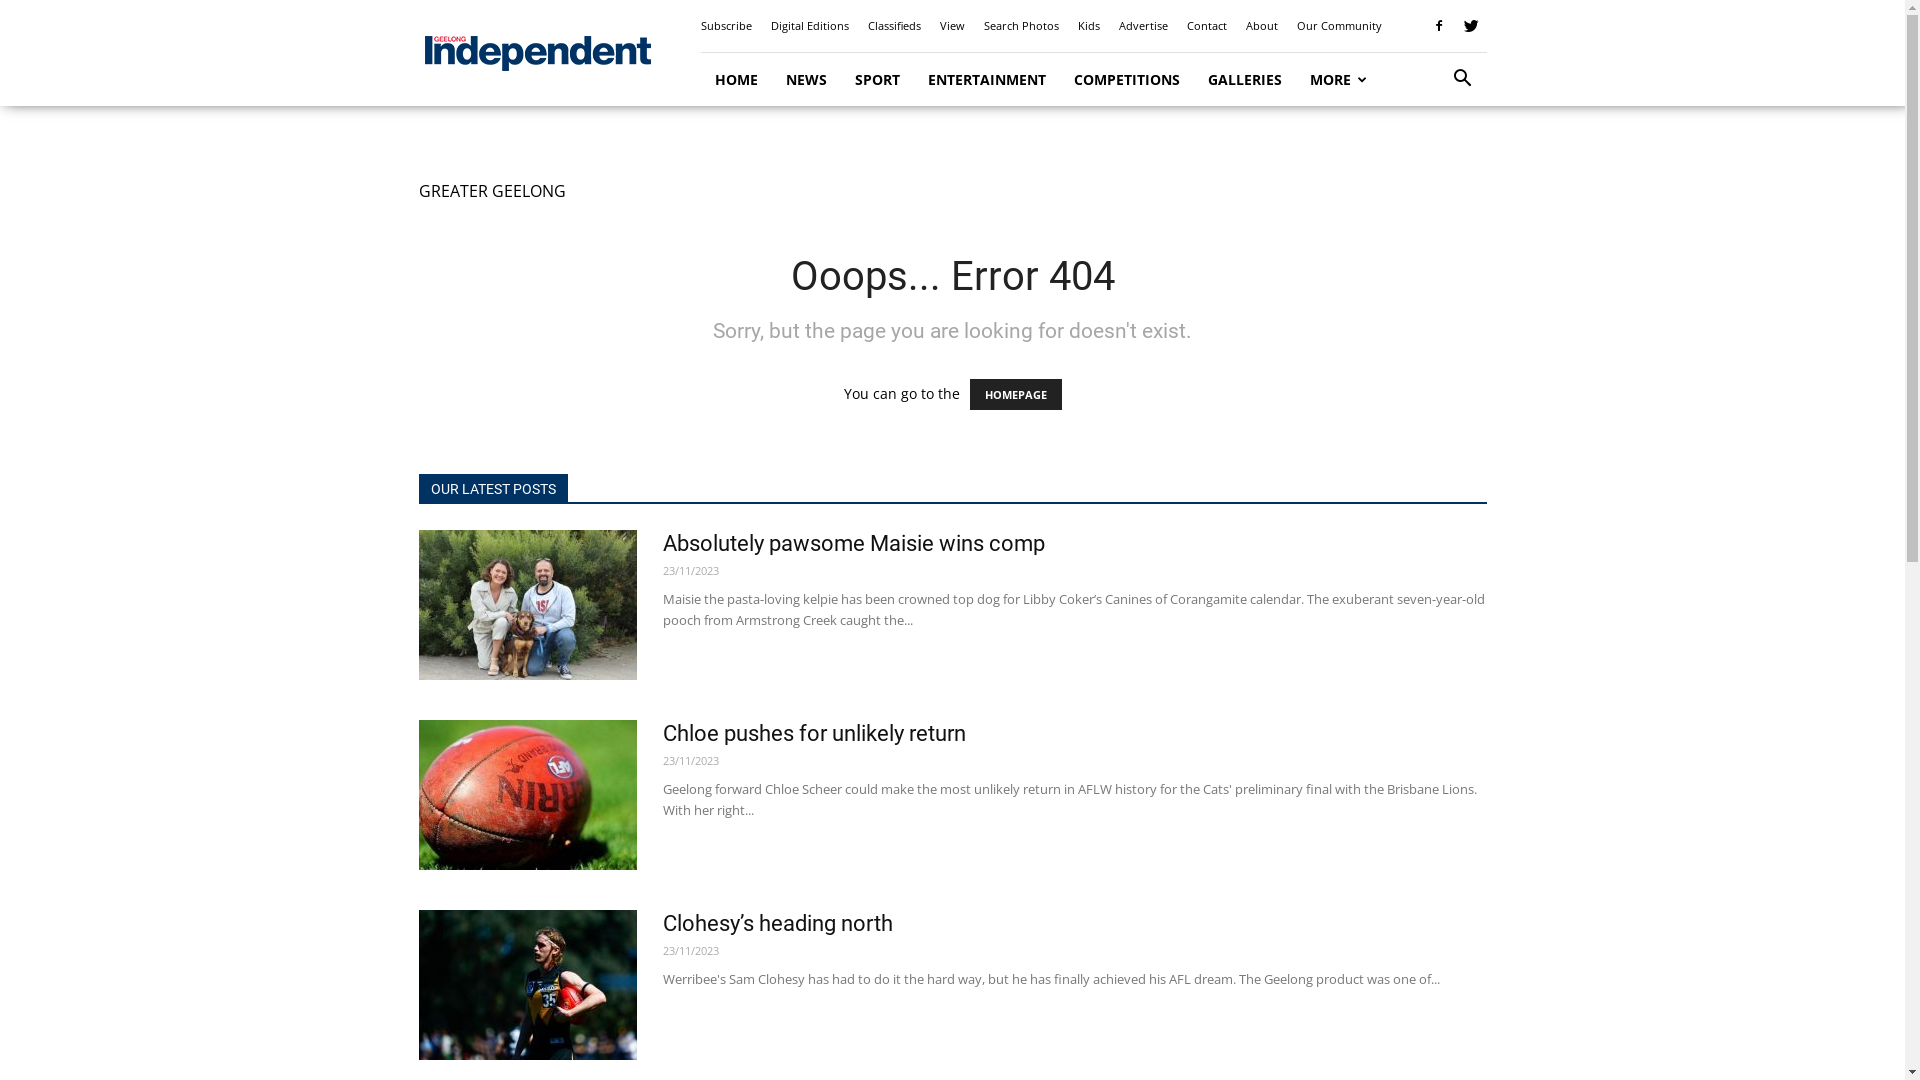  Describe the element at coordinates (809, 26) in the screenshot. I see `Digital Editions` at that location.